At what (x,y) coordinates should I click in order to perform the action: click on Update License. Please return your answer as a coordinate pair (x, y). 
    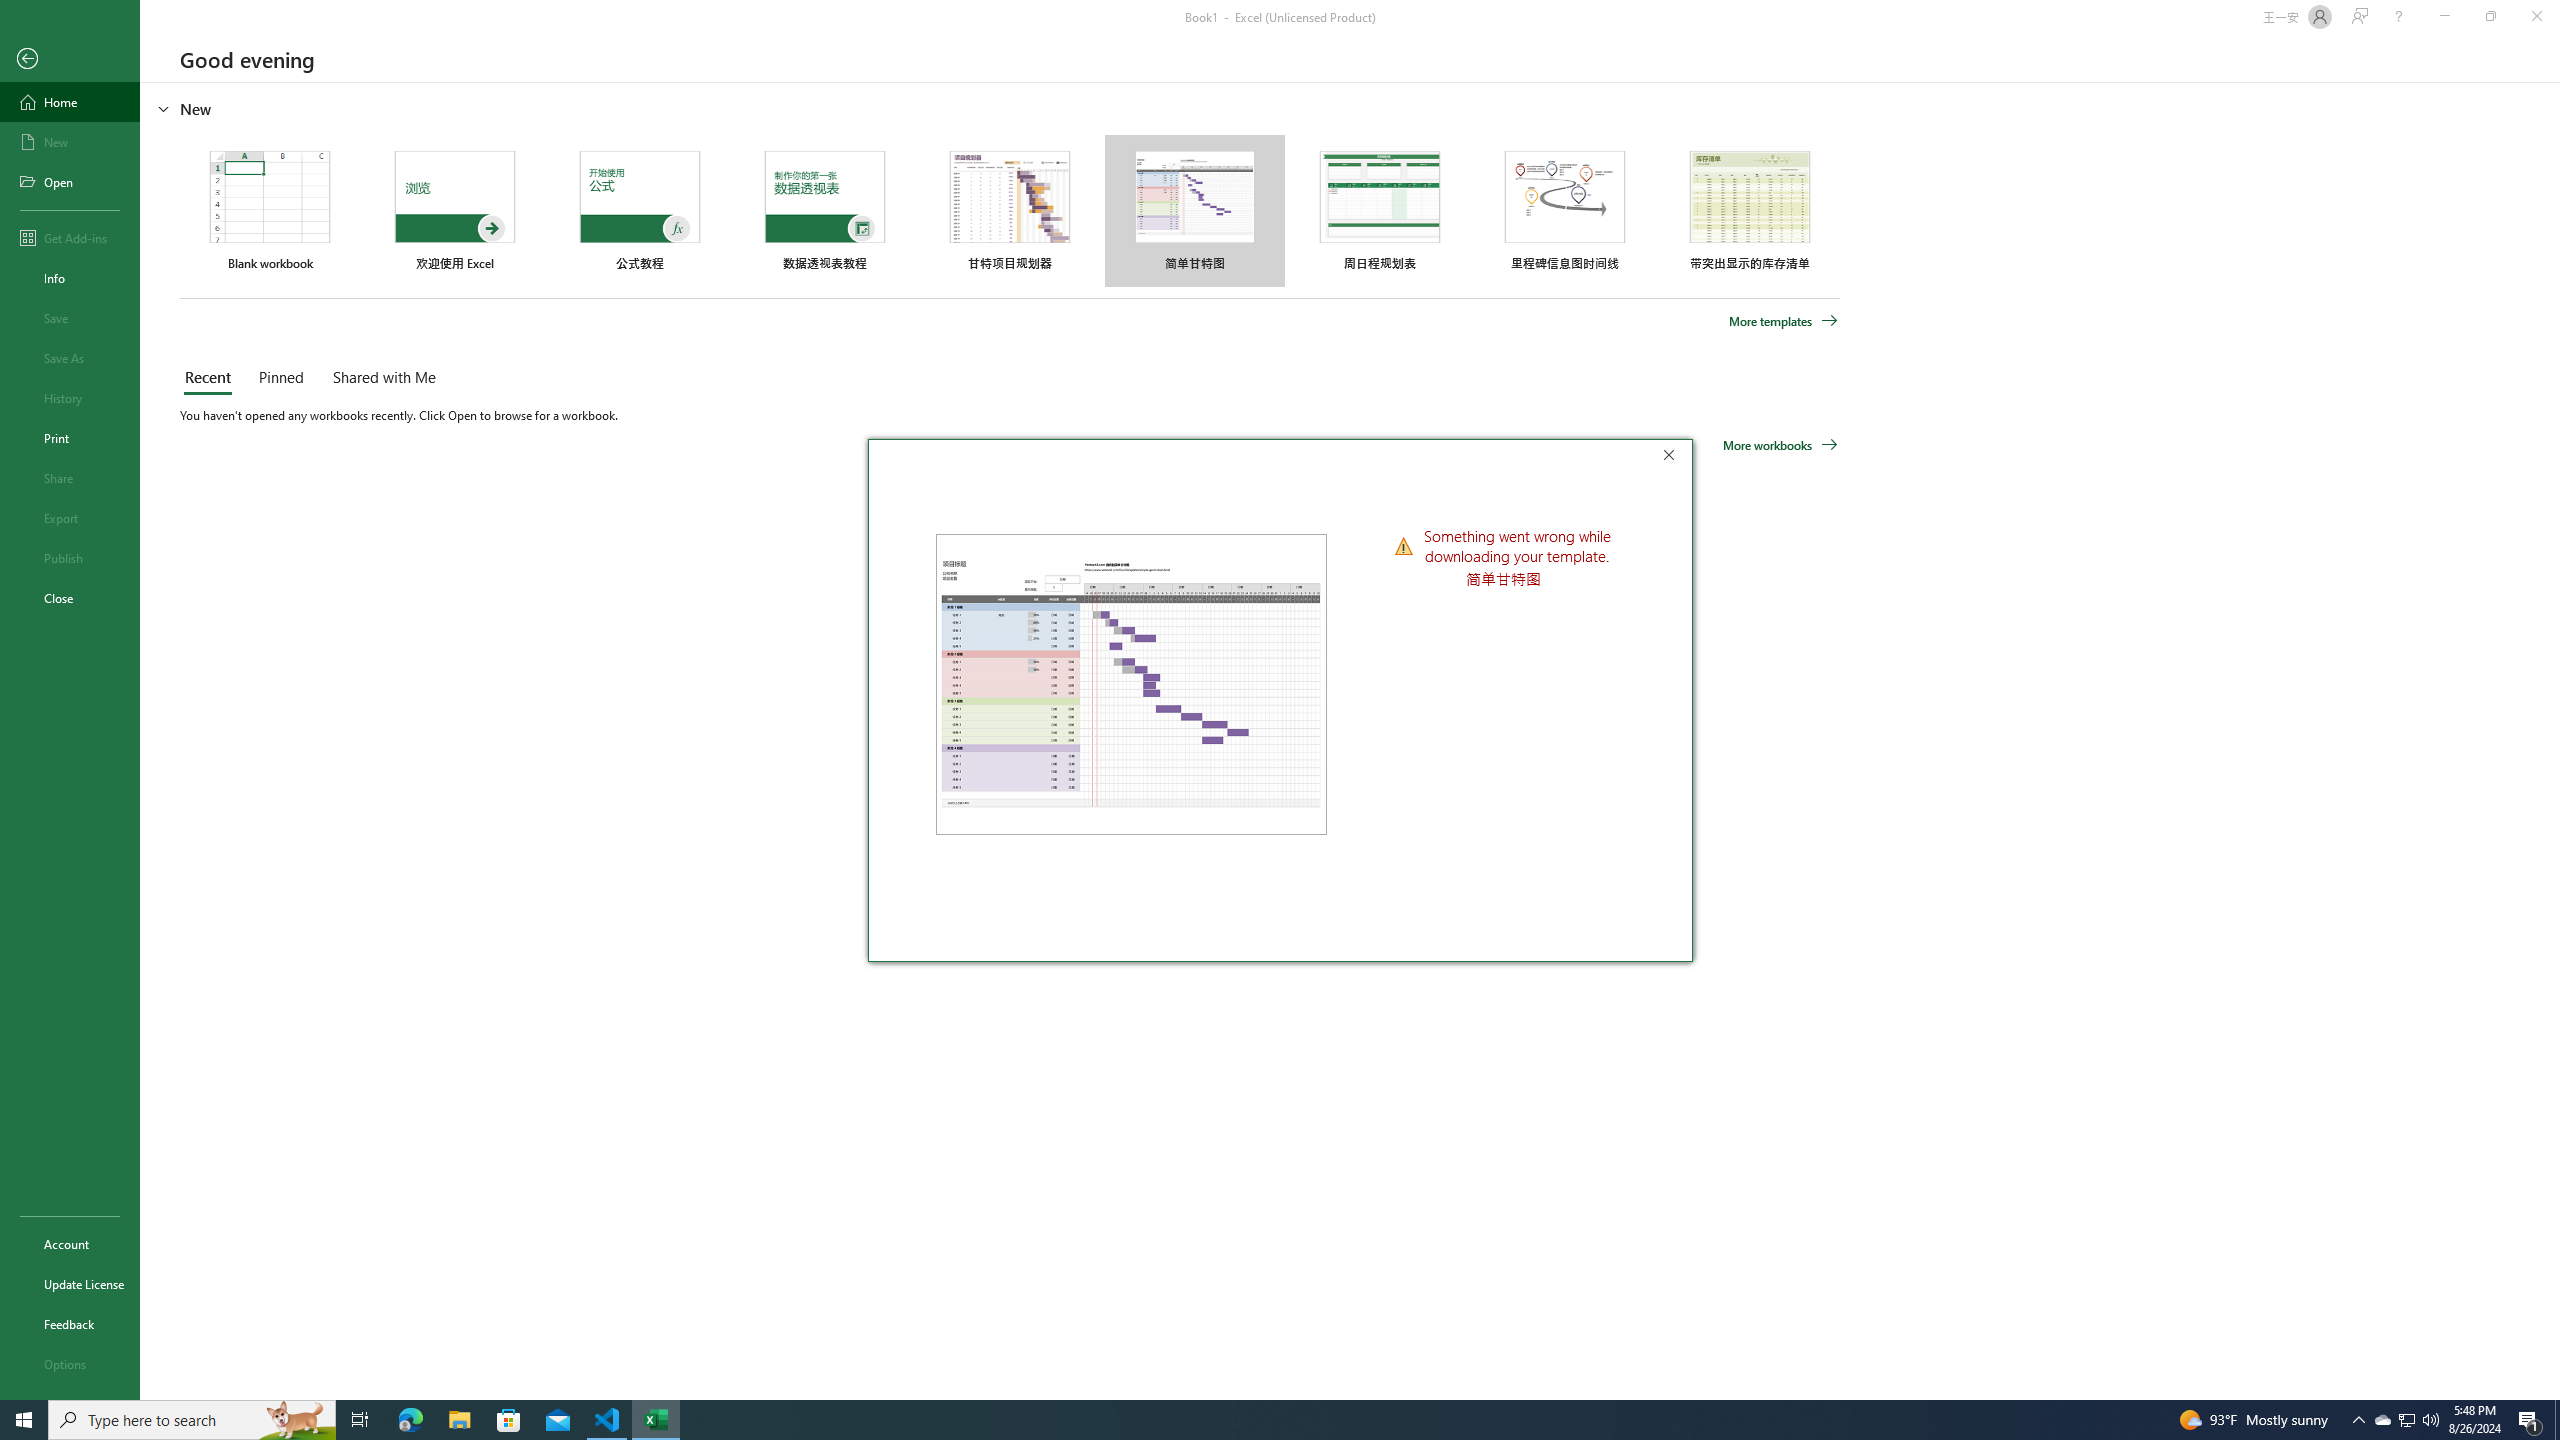
    Looking at the image, I should click on (70, 1284).